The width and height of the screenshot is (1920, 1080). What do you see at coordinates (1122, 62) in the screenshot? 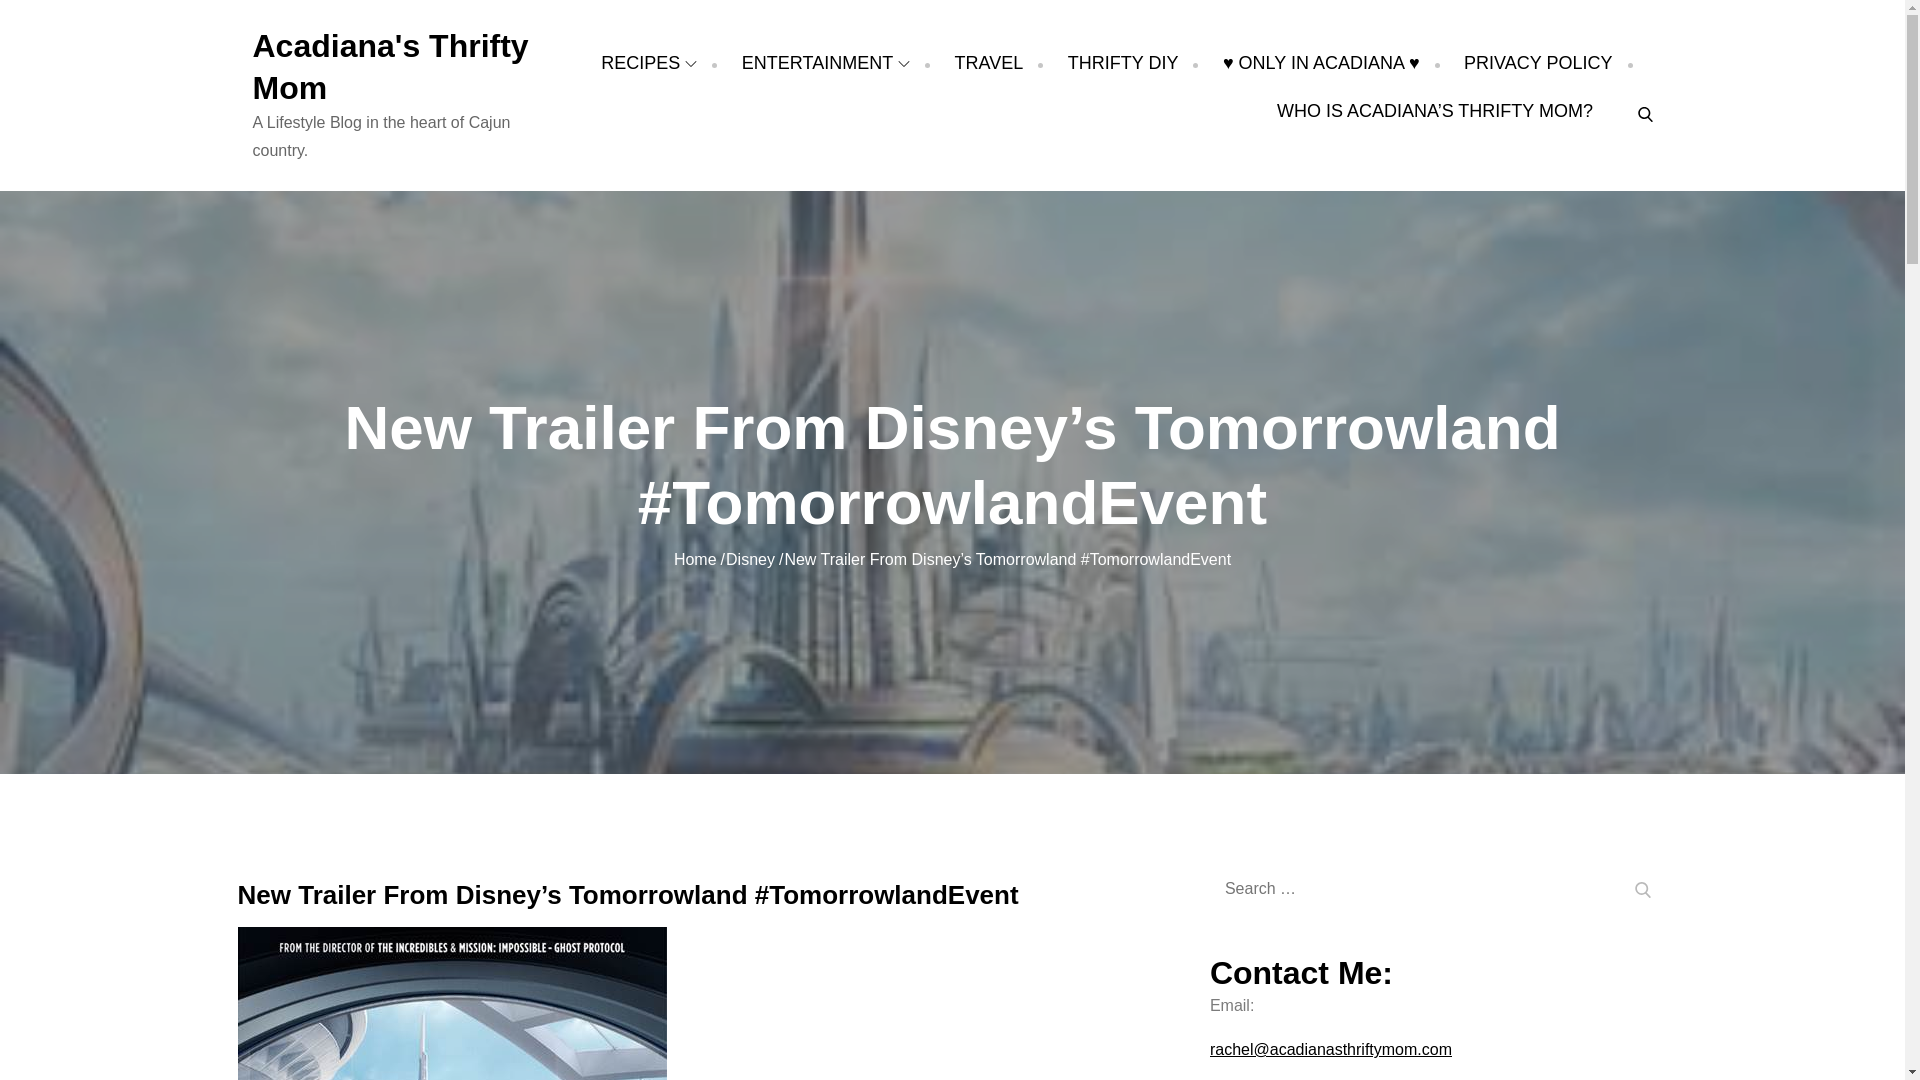
I see `THRIFTY DIY` at bounding box center [1122, 62].